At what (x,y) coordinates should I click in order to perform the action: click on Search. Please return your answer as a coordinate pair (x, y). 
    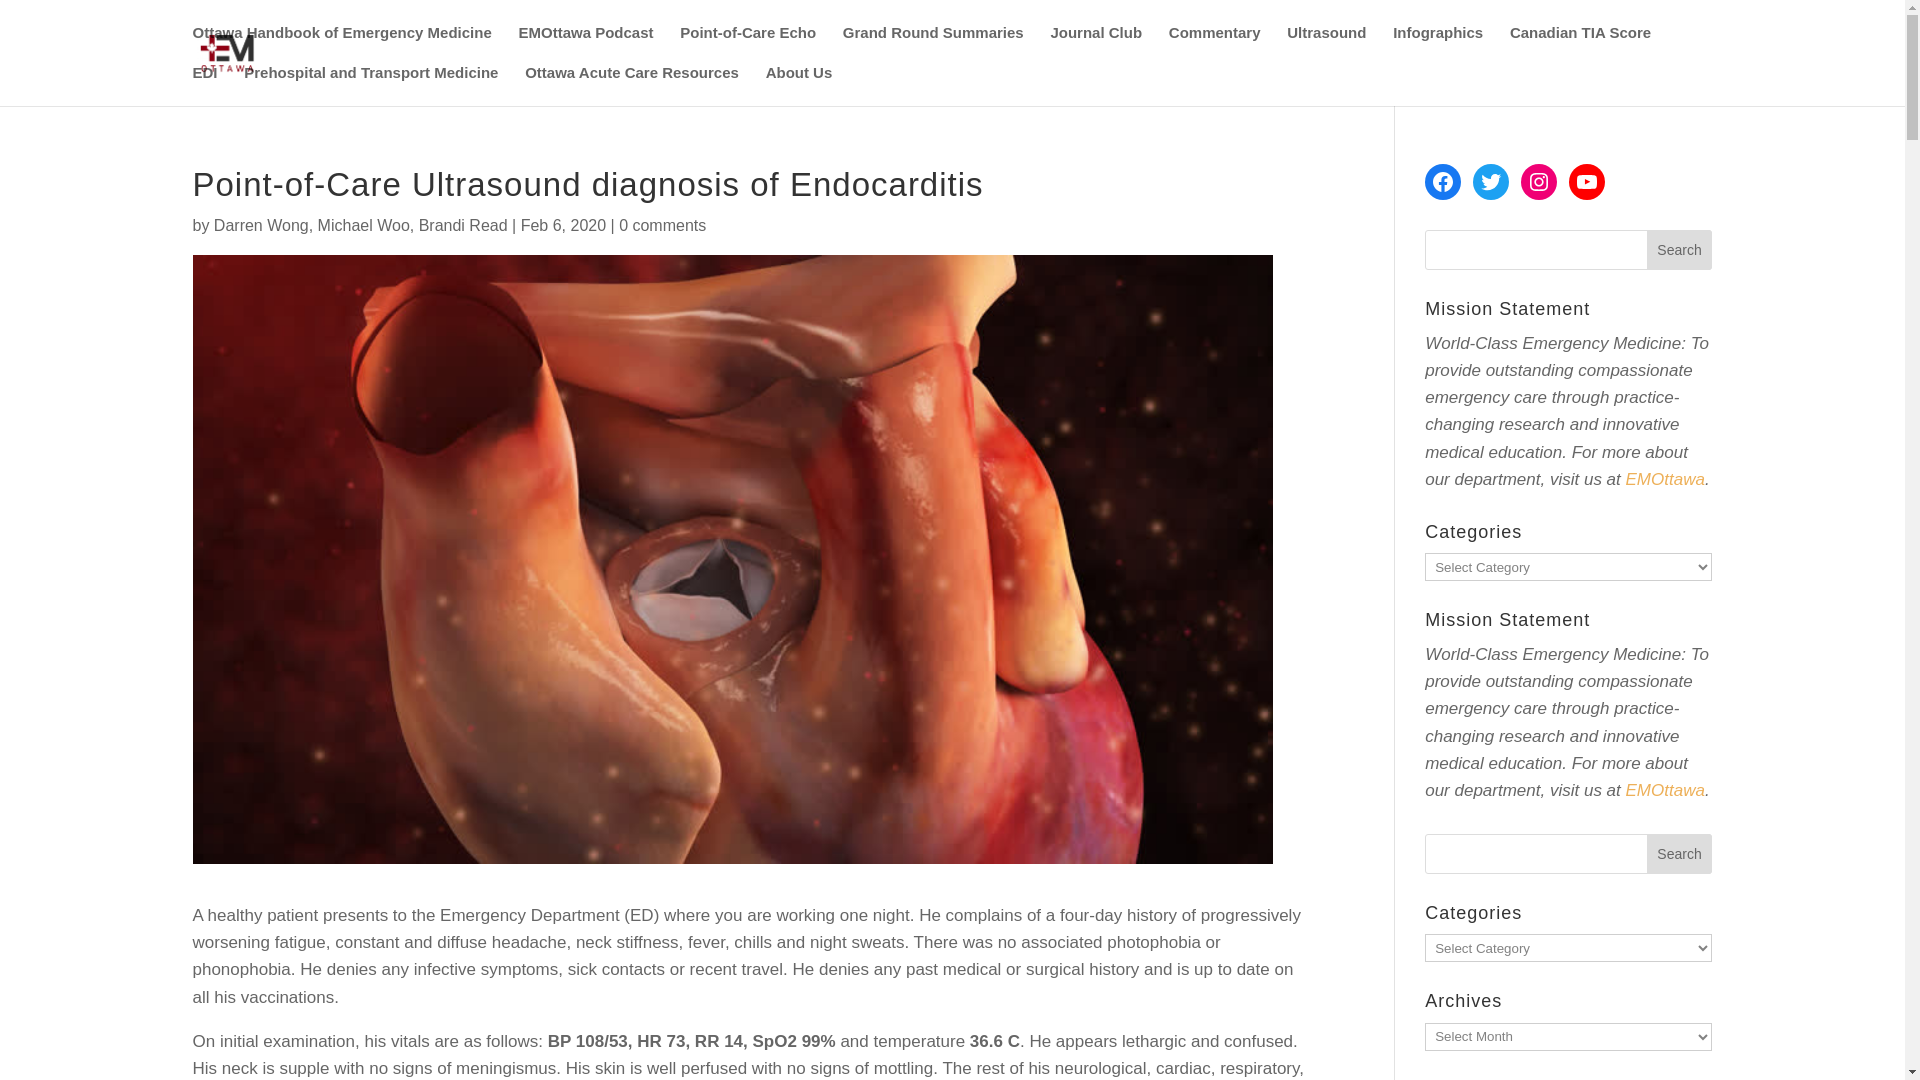
    Looking at the image, I should click on (1680, 853).